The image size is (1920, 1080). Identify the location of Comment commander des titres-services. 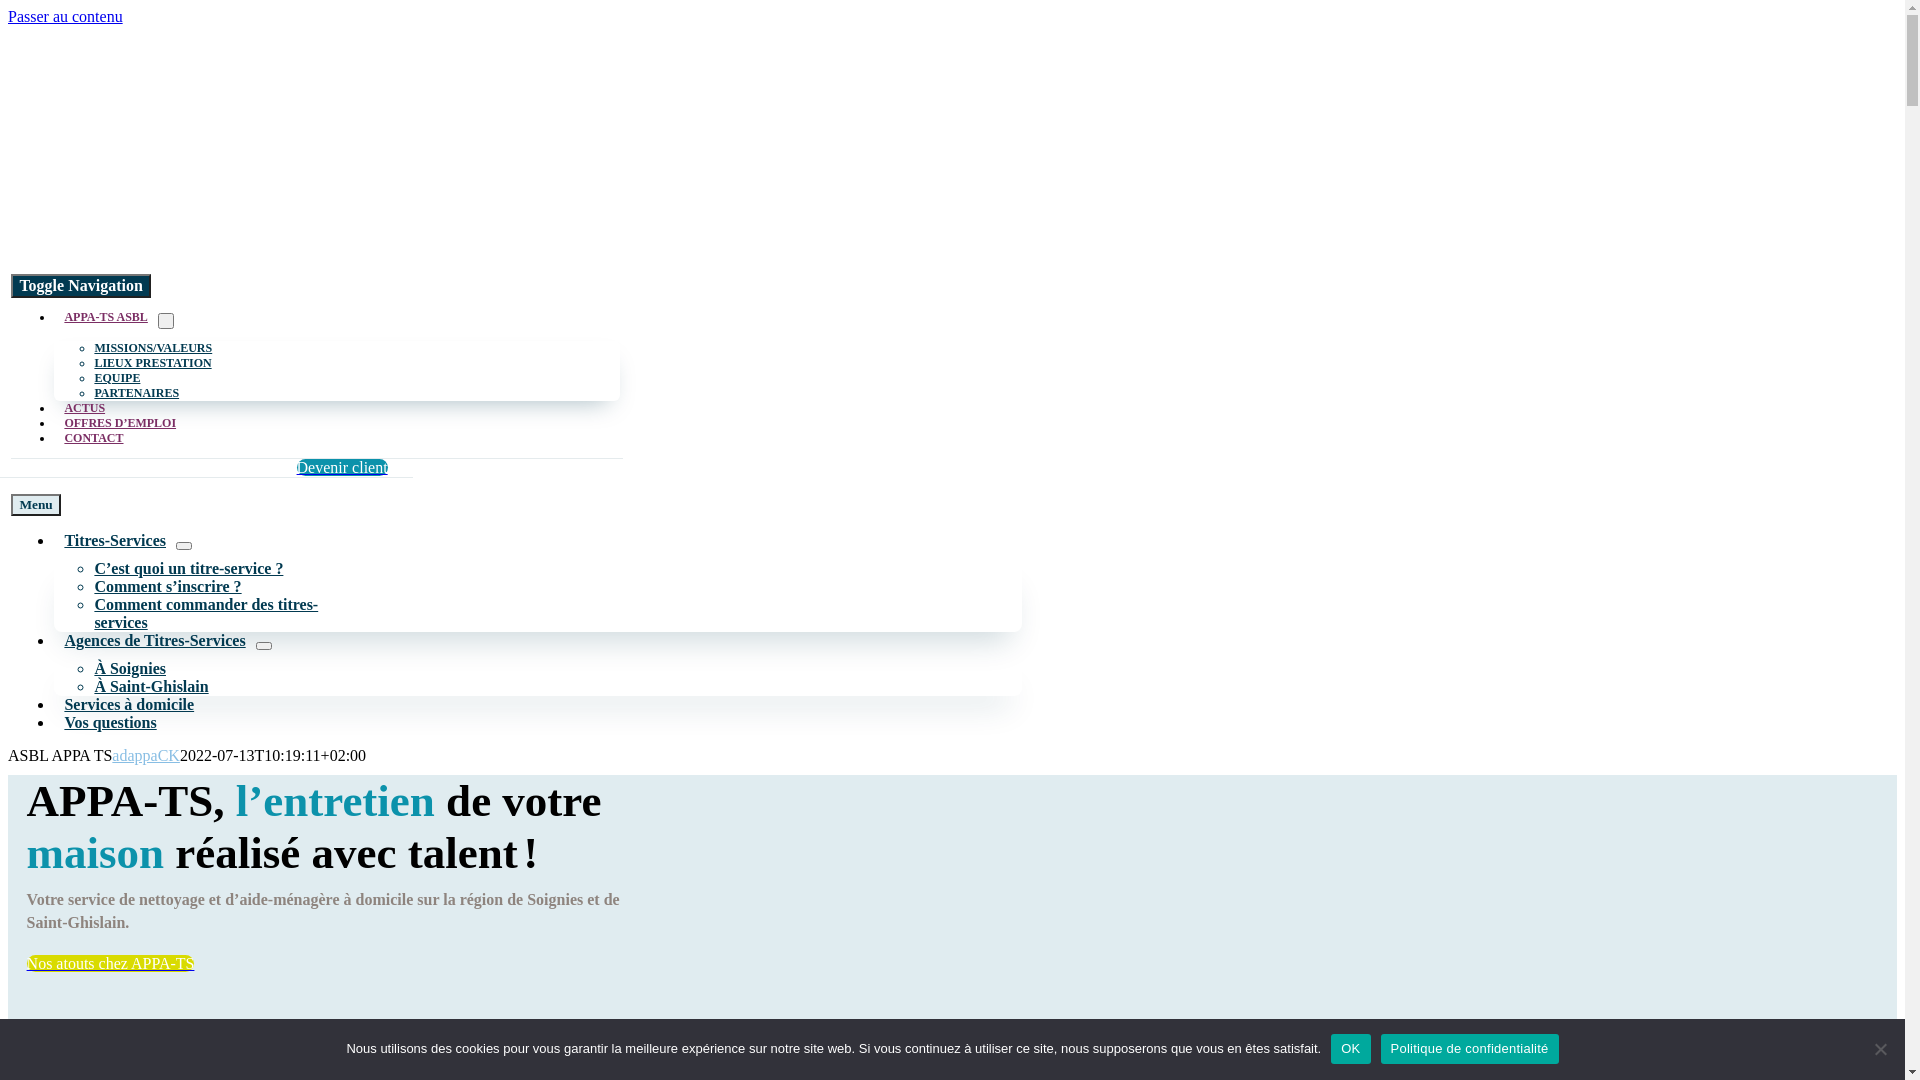
(206, 616).